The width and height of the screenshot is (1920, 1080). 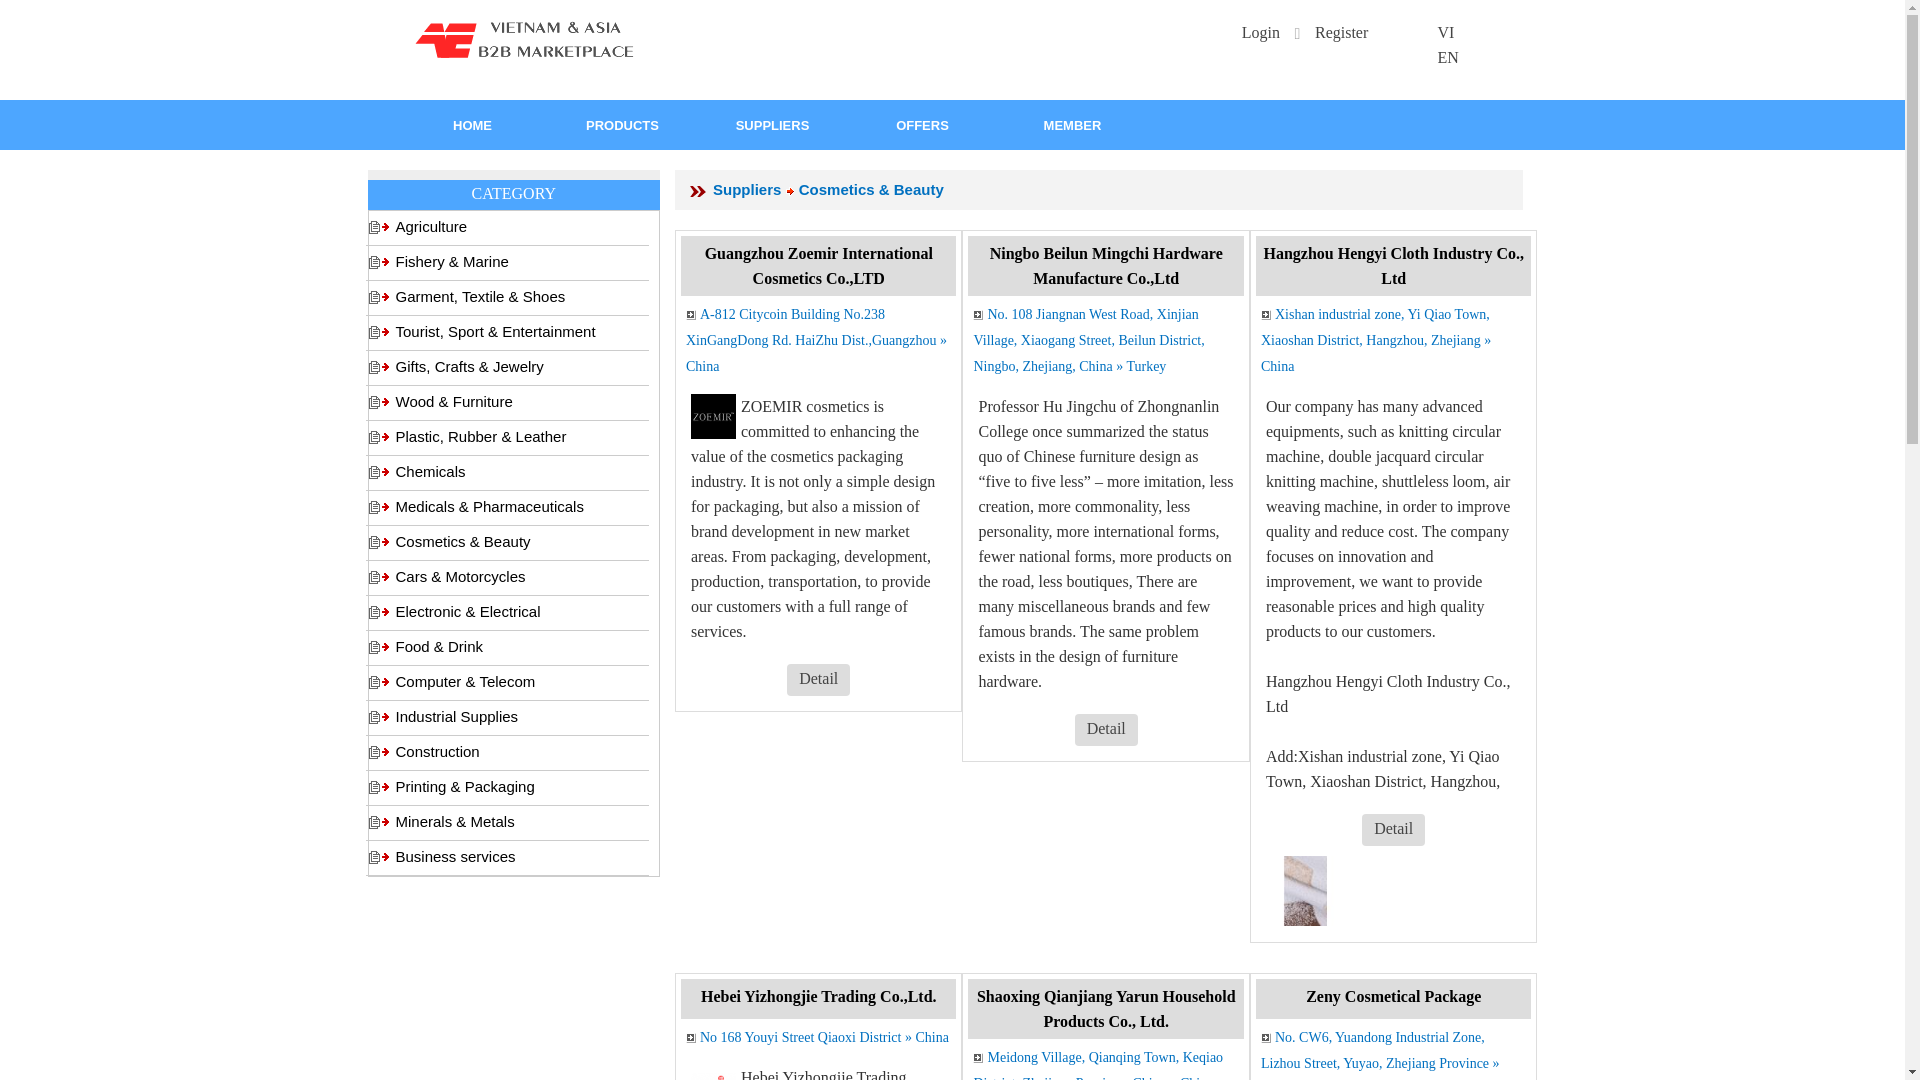 I want to click on EN, so click(x=1446, y=56).